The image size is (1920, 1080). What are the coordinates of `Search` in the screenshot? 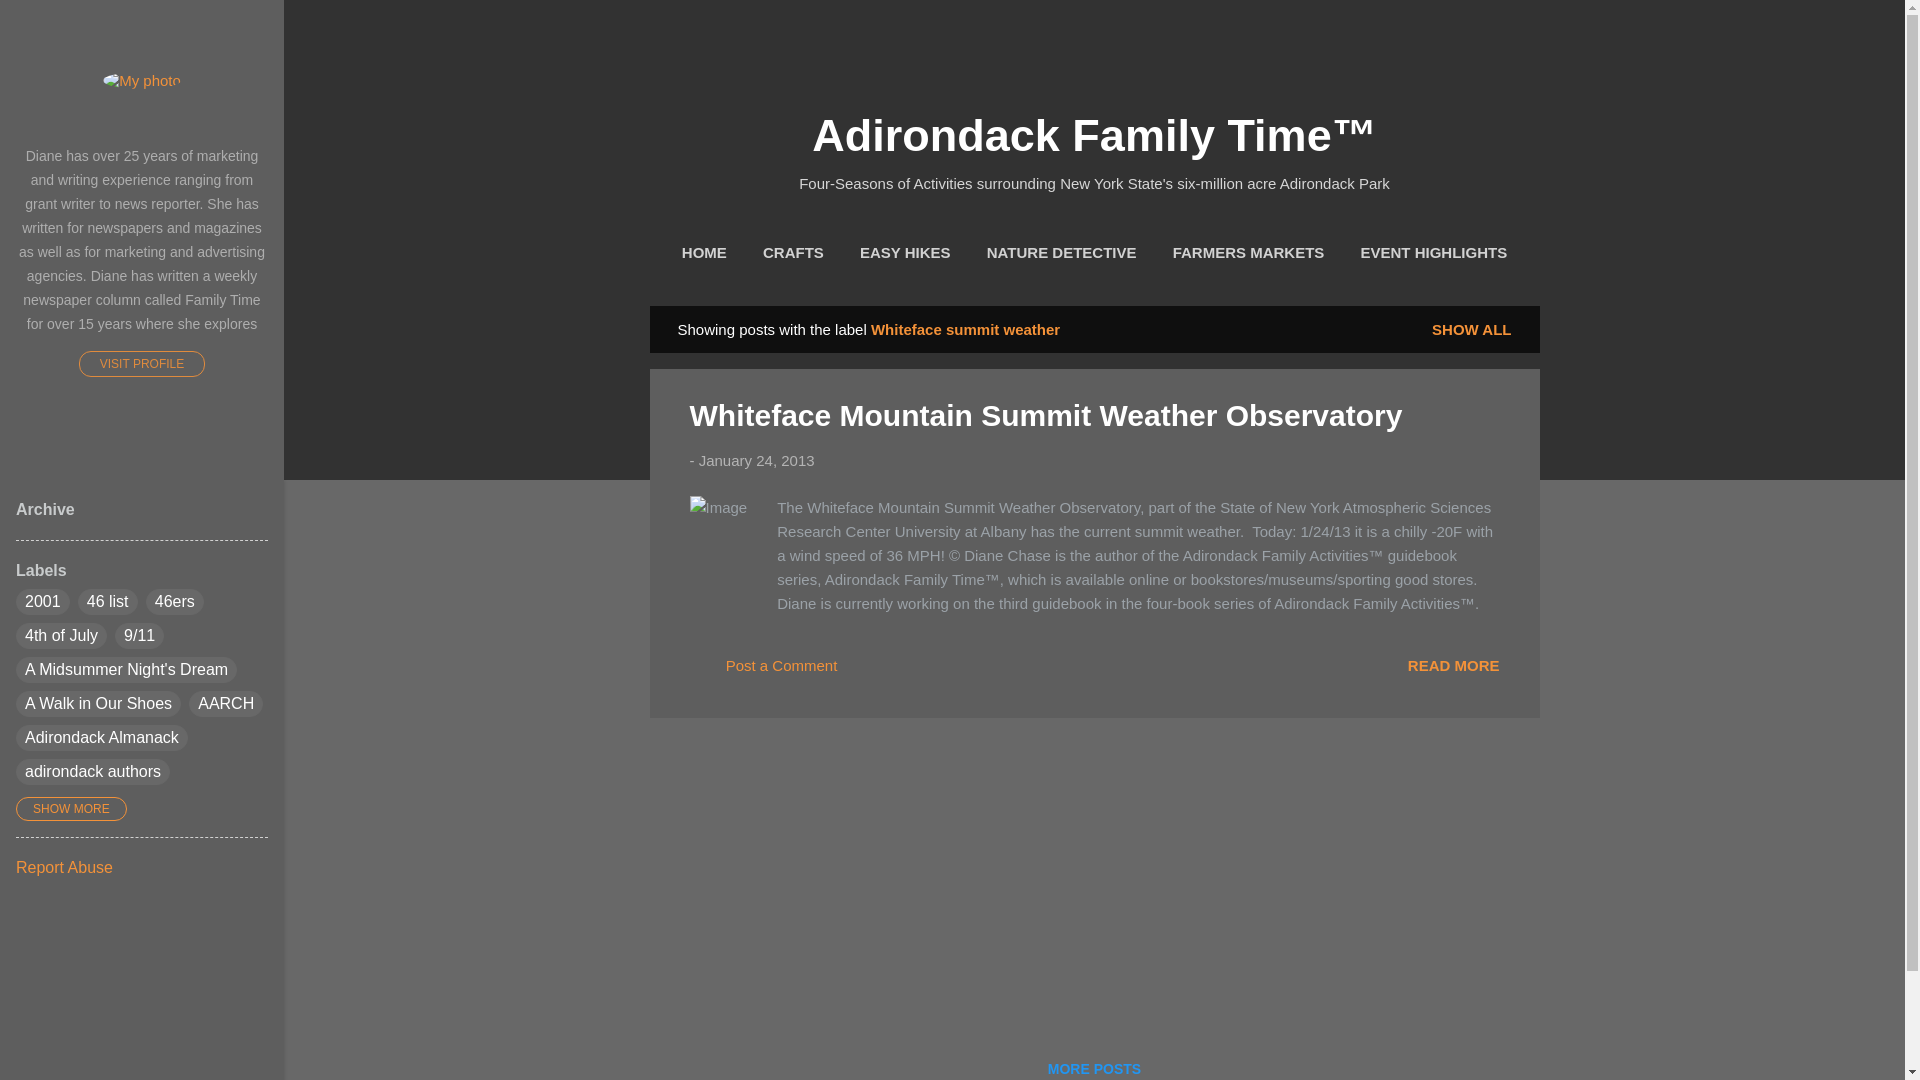 It's located at (39, 24).